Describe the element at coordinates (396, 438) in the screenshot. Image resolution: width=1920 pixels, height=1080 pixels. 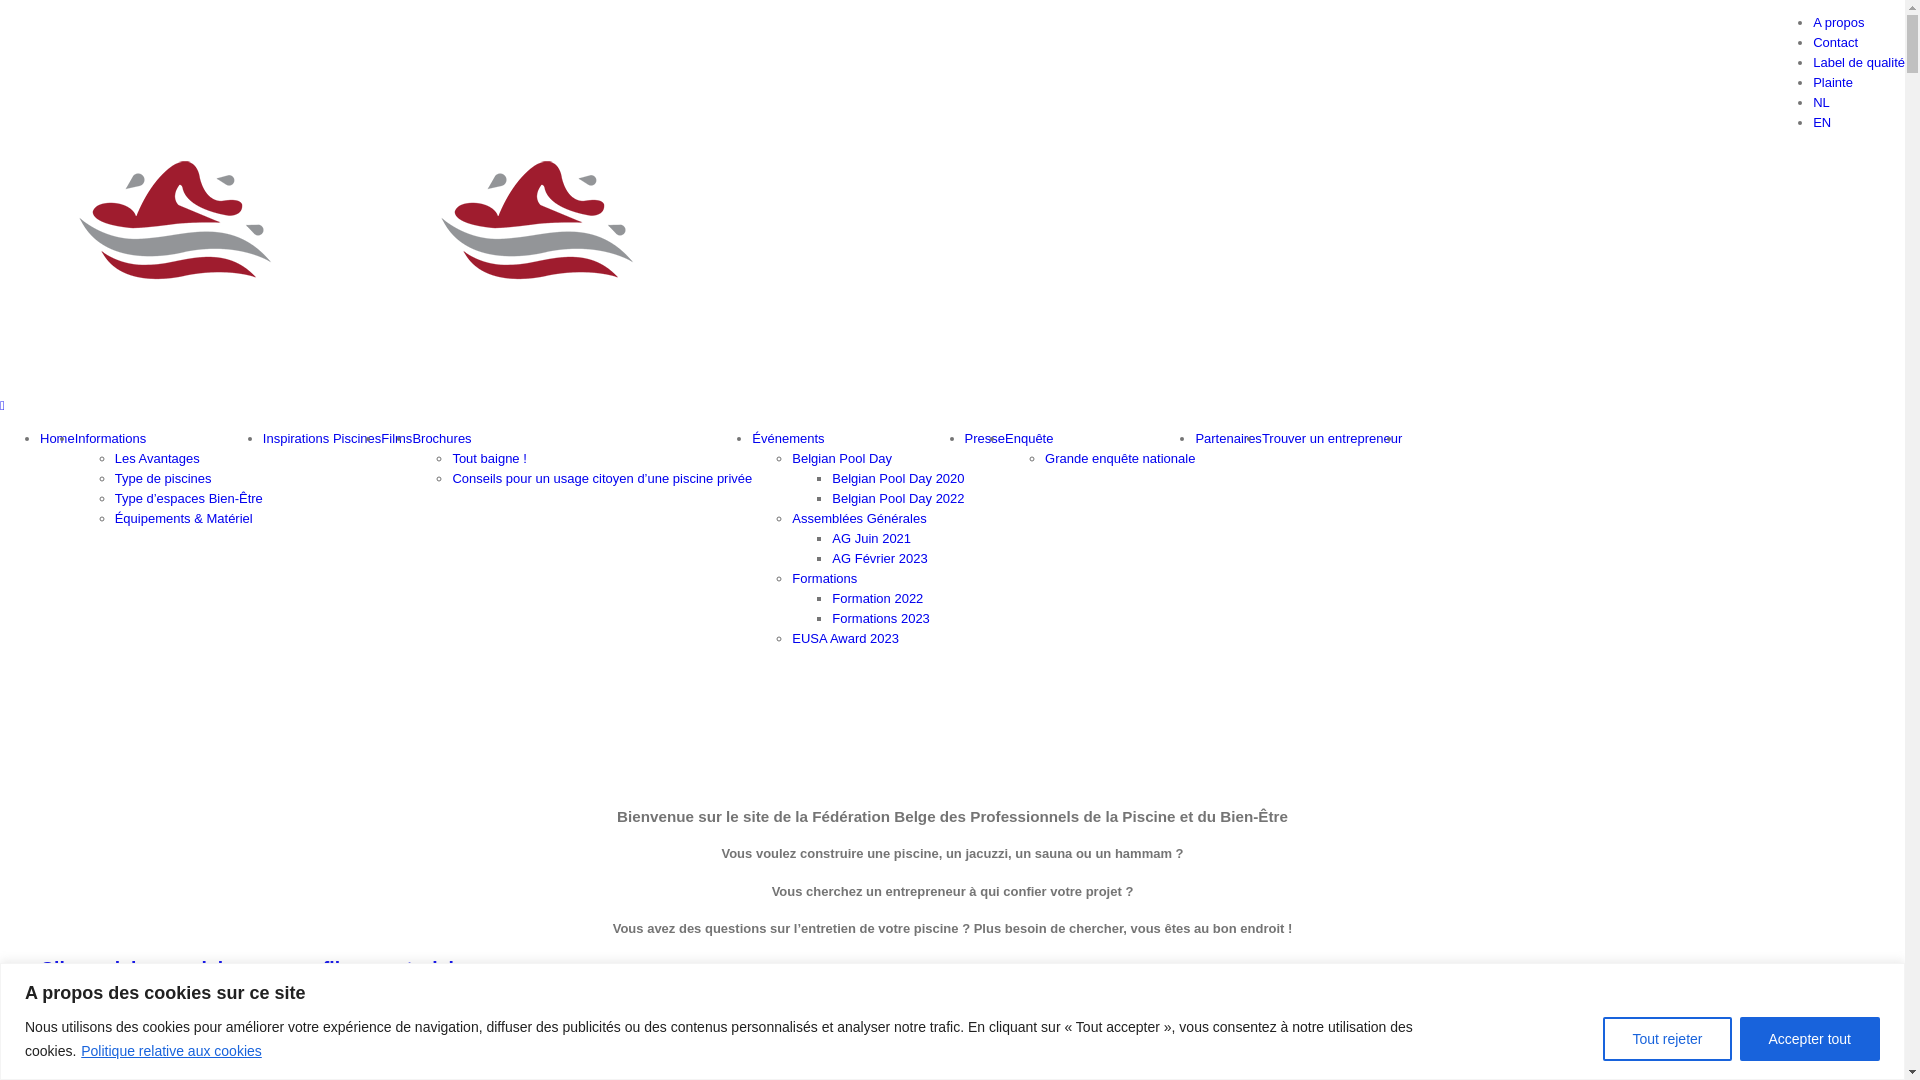
I see `Films` at that location.